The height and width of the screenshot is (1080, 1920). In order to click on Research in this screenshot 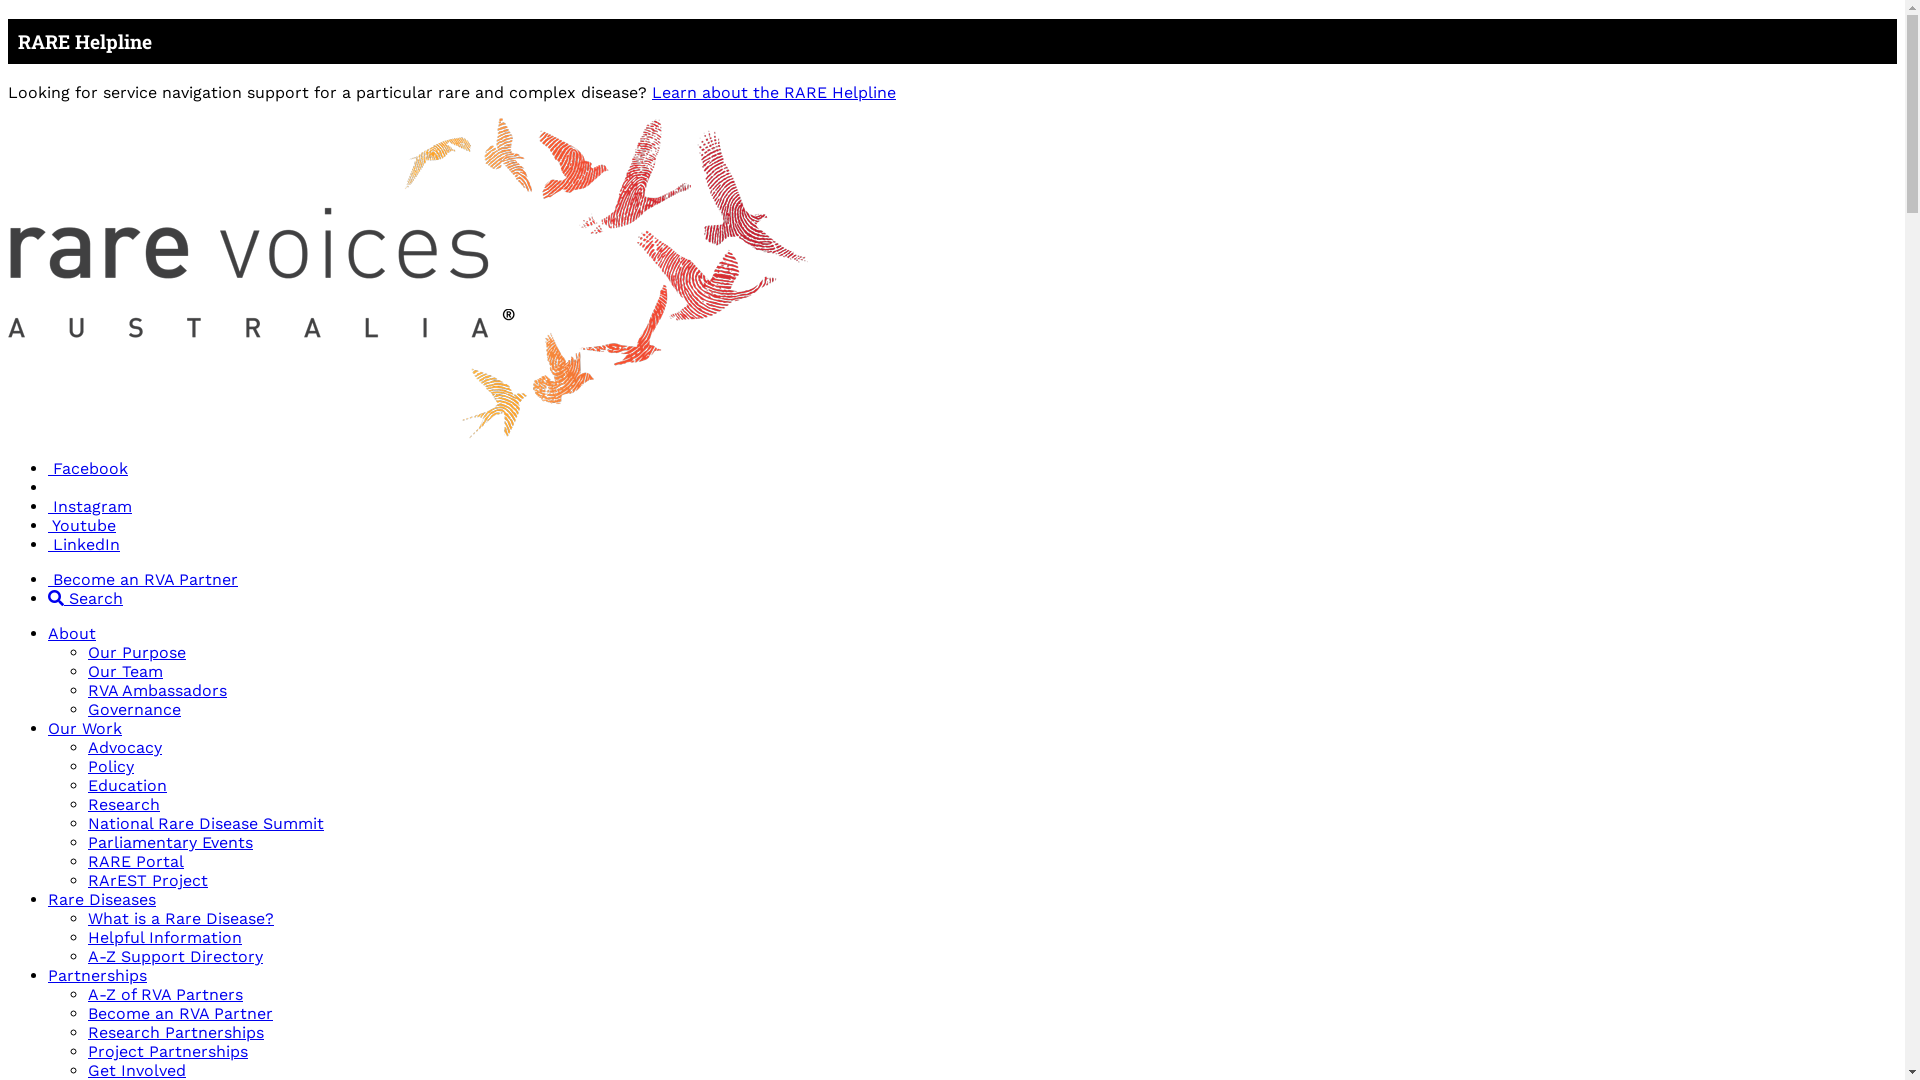, I will do `click(124, 804)`.